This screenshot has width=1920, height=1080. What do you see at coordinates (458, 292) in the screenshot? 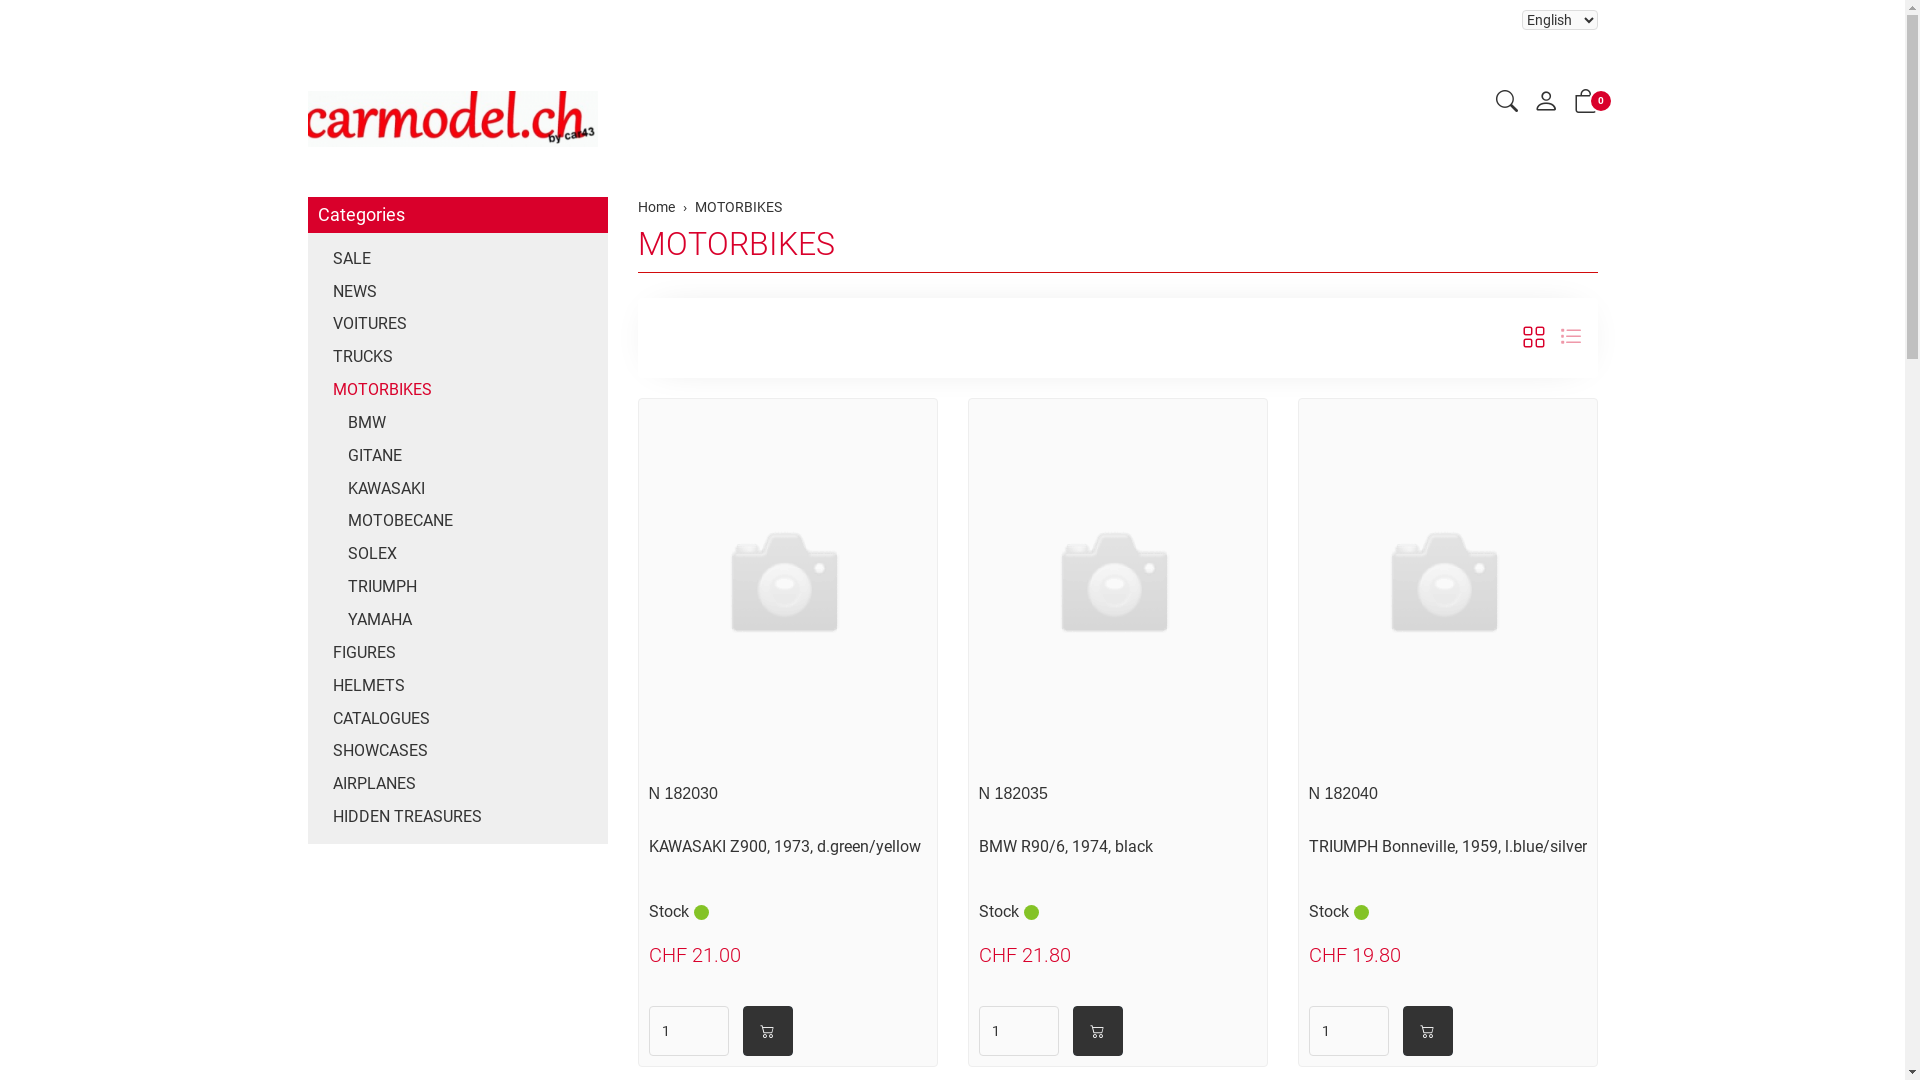
I see `NEWS` at bounding box center [458, 292].